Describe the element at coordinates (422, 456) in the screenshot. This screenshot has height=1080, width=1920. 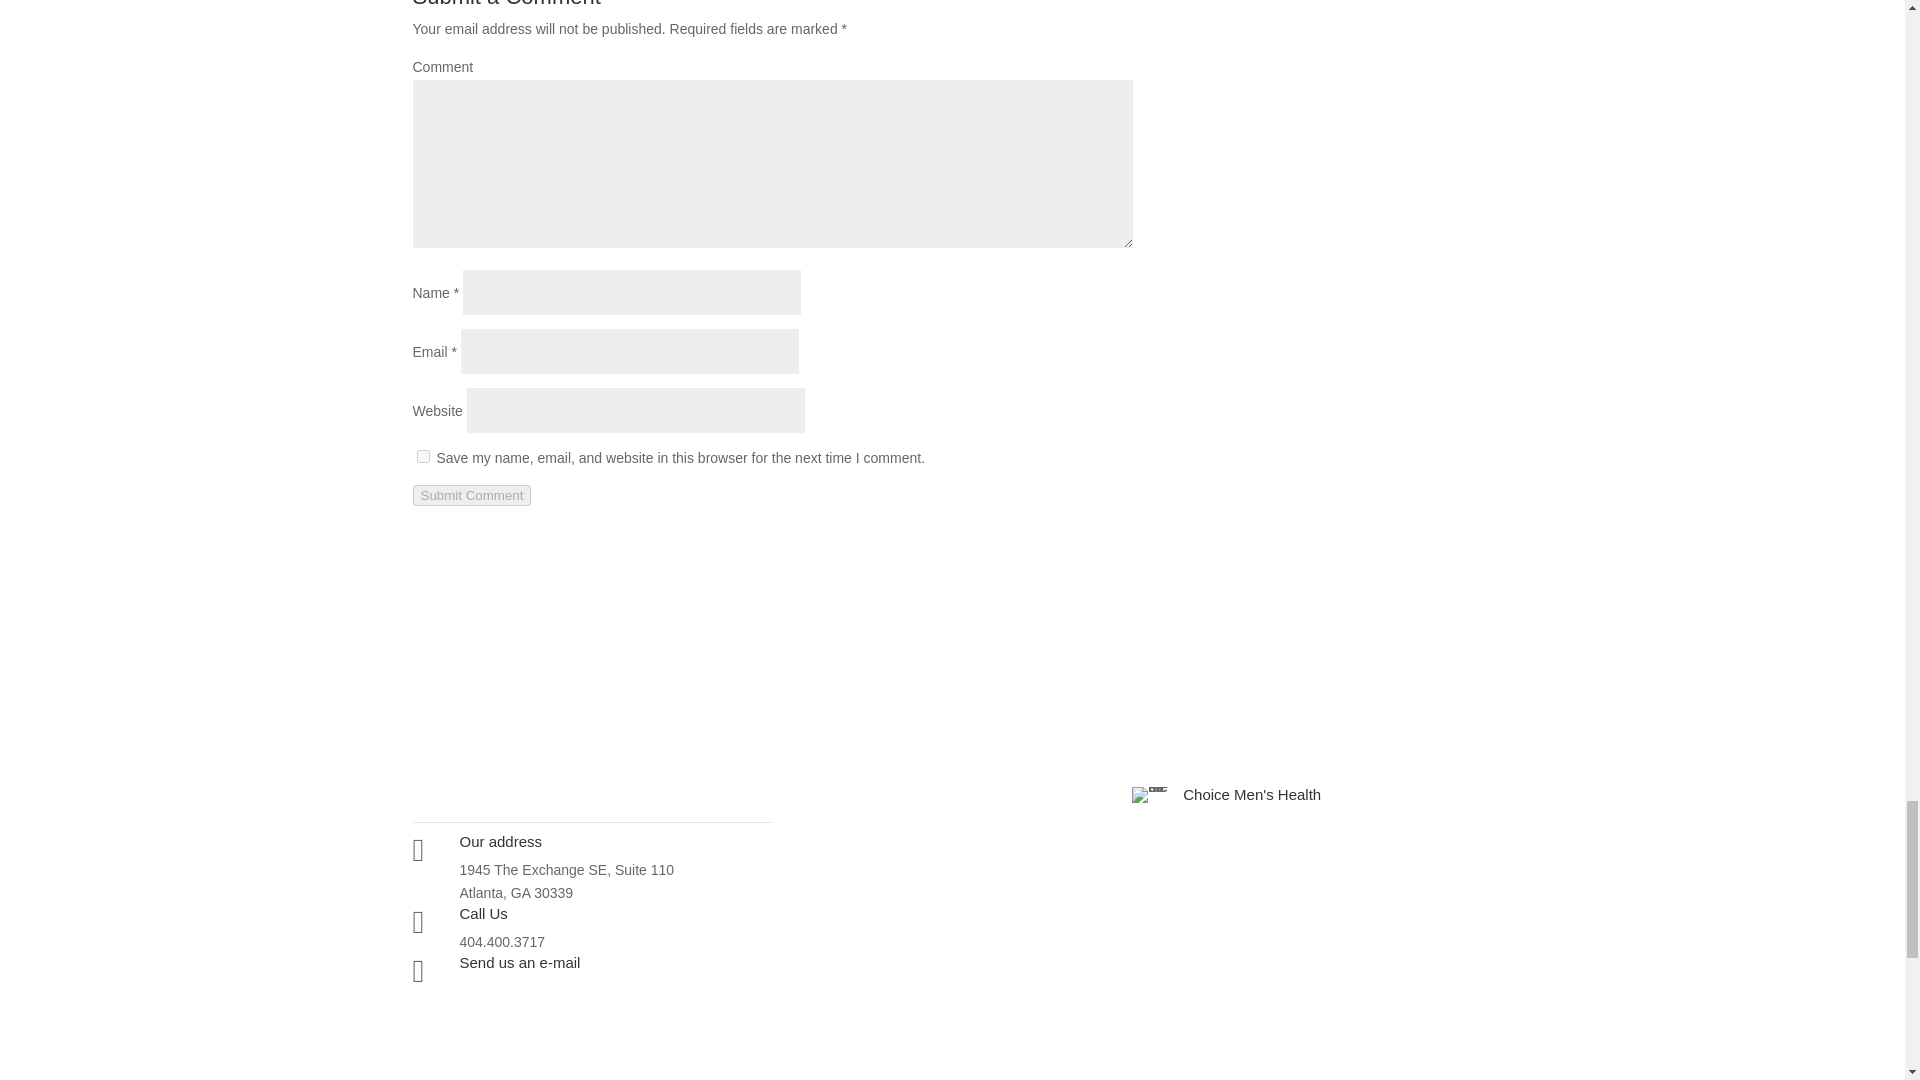
I see `yes` at that location.